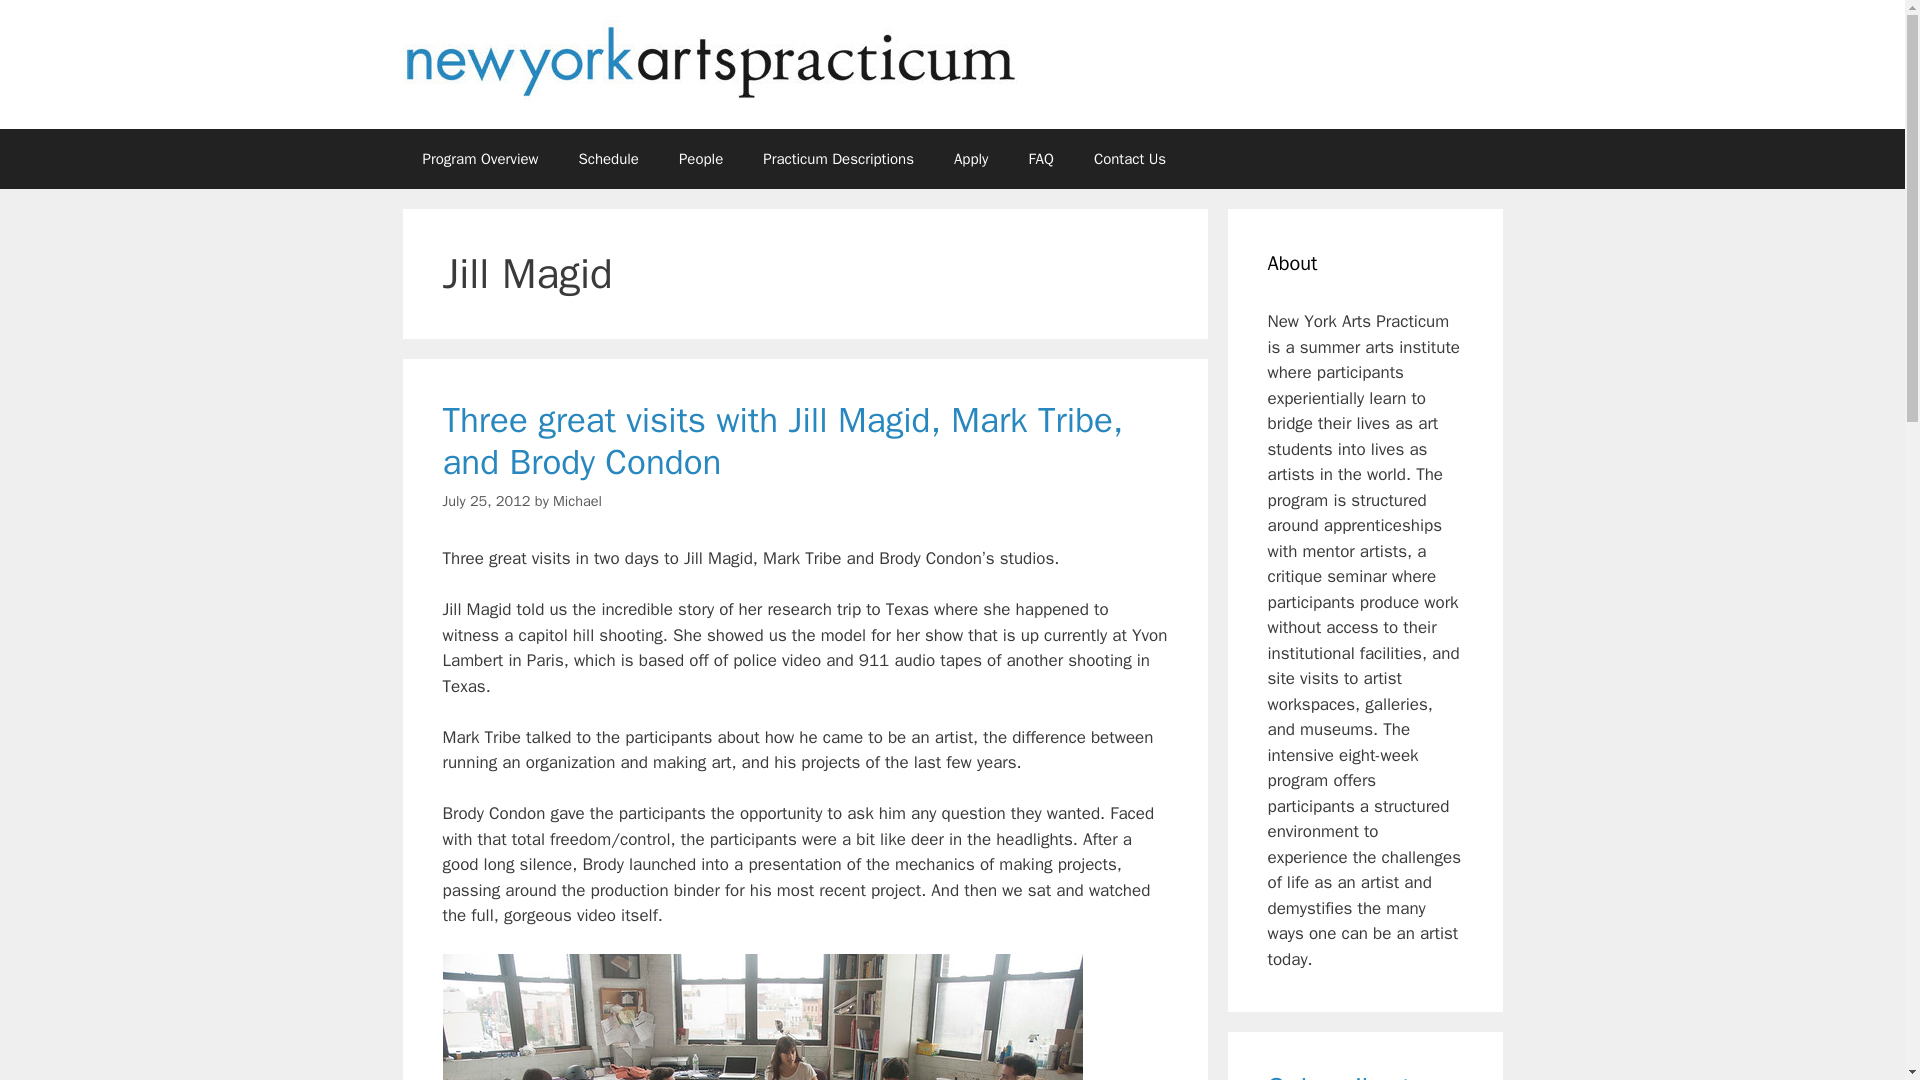  Describe the element at coordinates (970, 158) in the screenshot. I see `Apply` at that location.